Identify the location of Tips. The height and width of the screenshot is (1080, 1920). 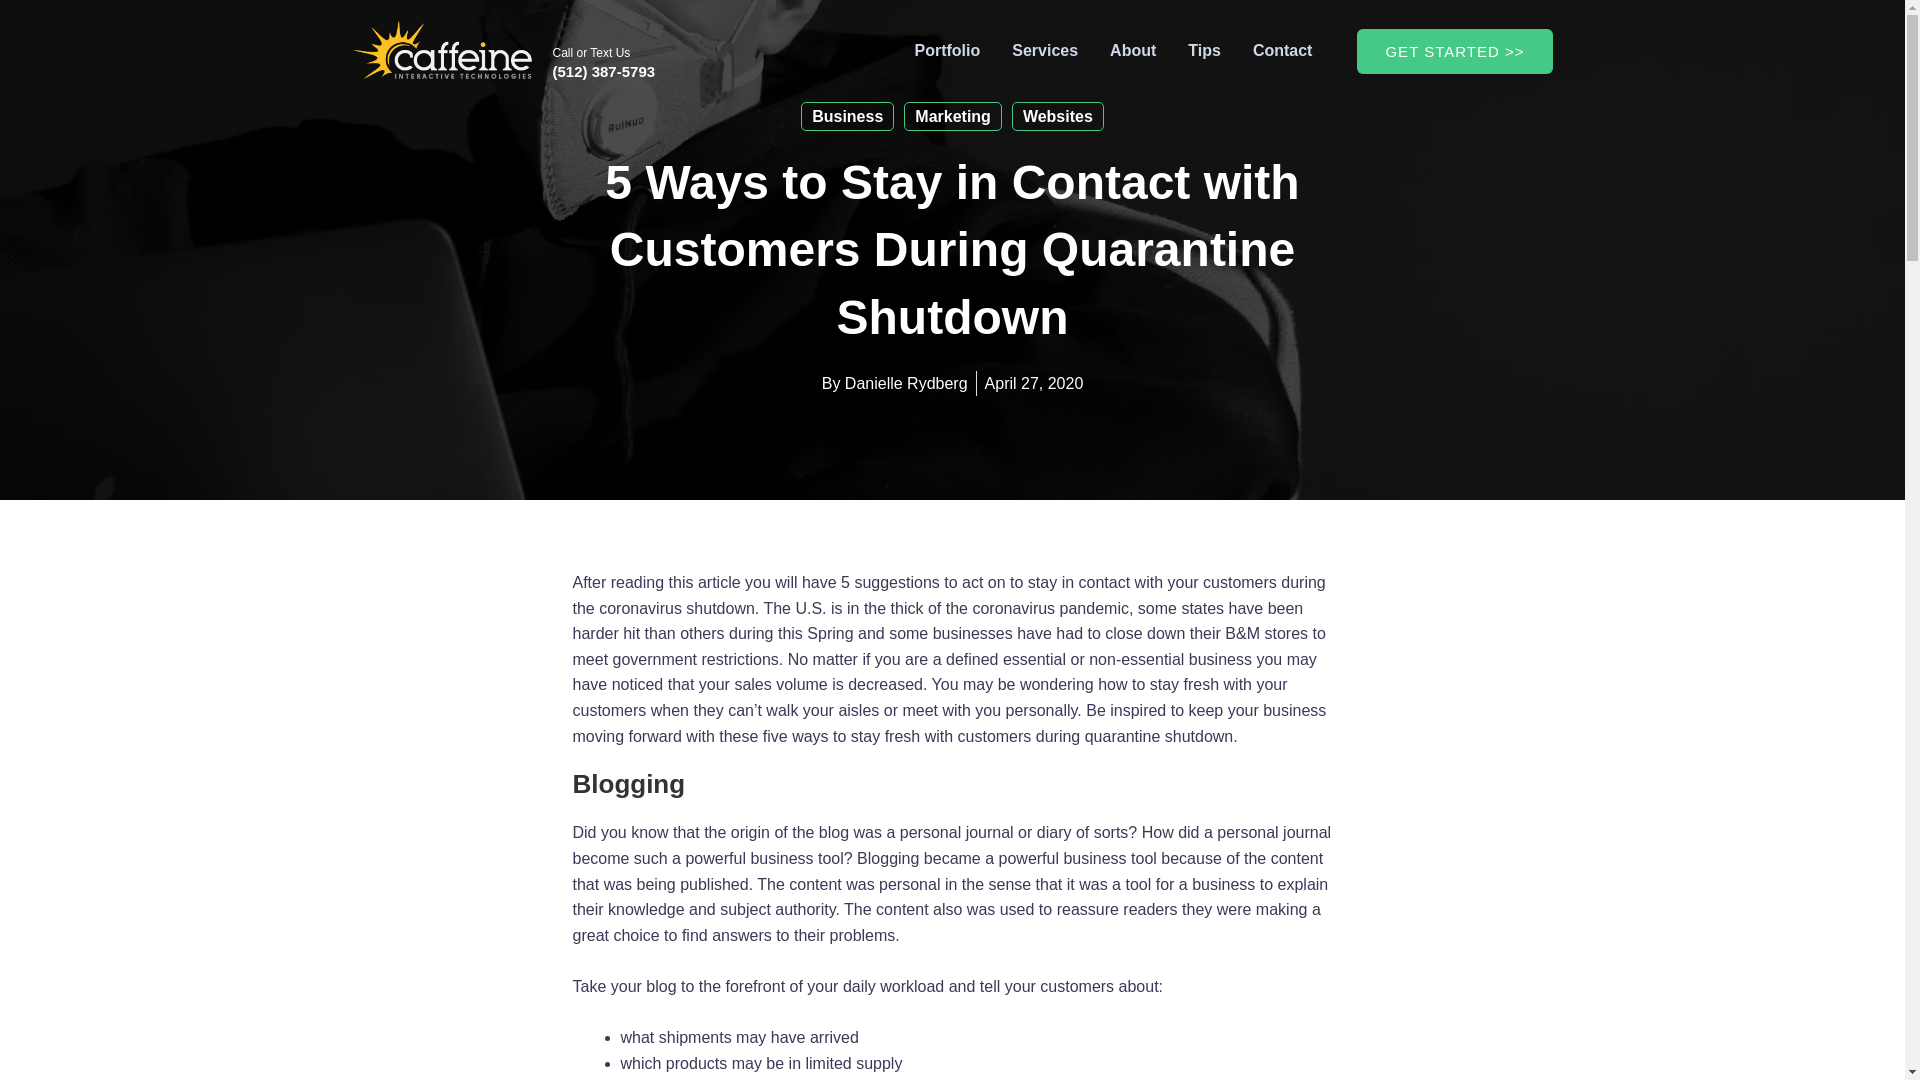
(1204, 50).